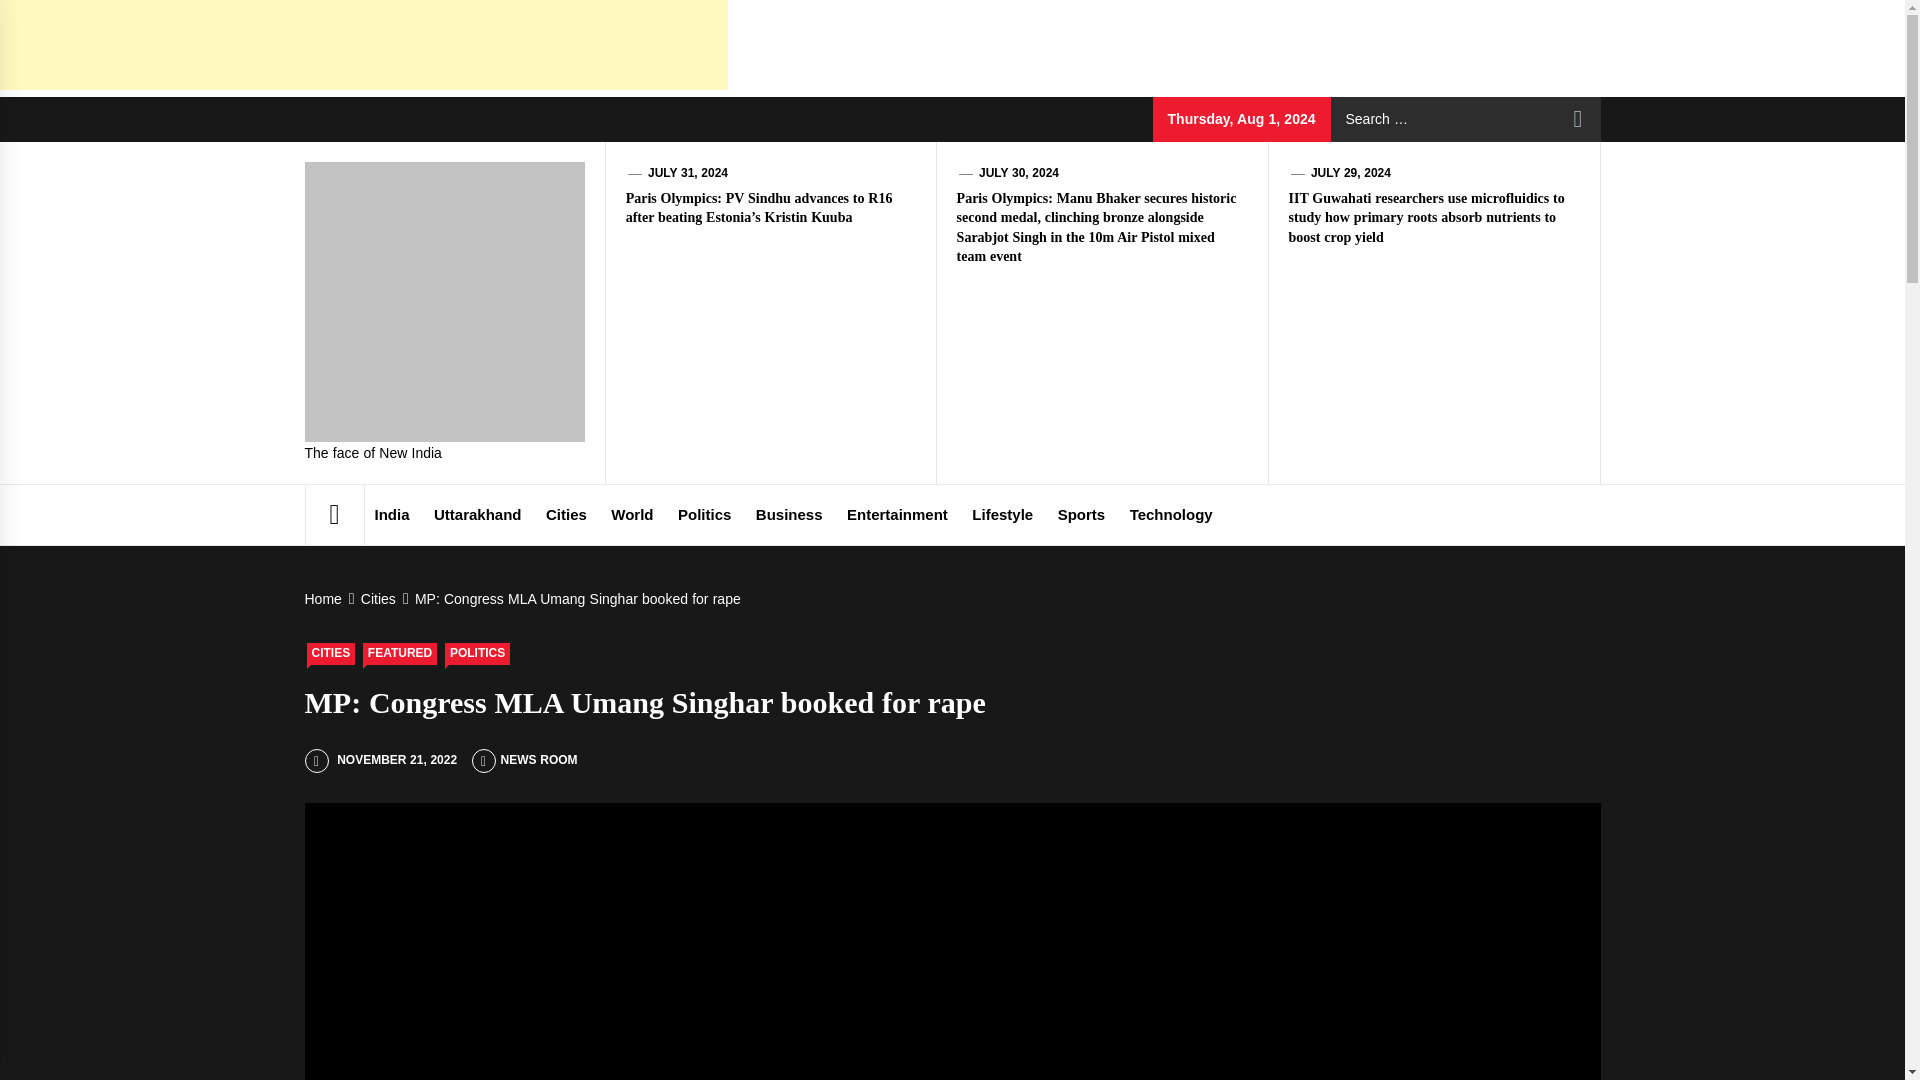 Image resolution: width=1920 pixels, height=1080 pixels. I want to click on JULY 31, 2024, so click(688, 173).